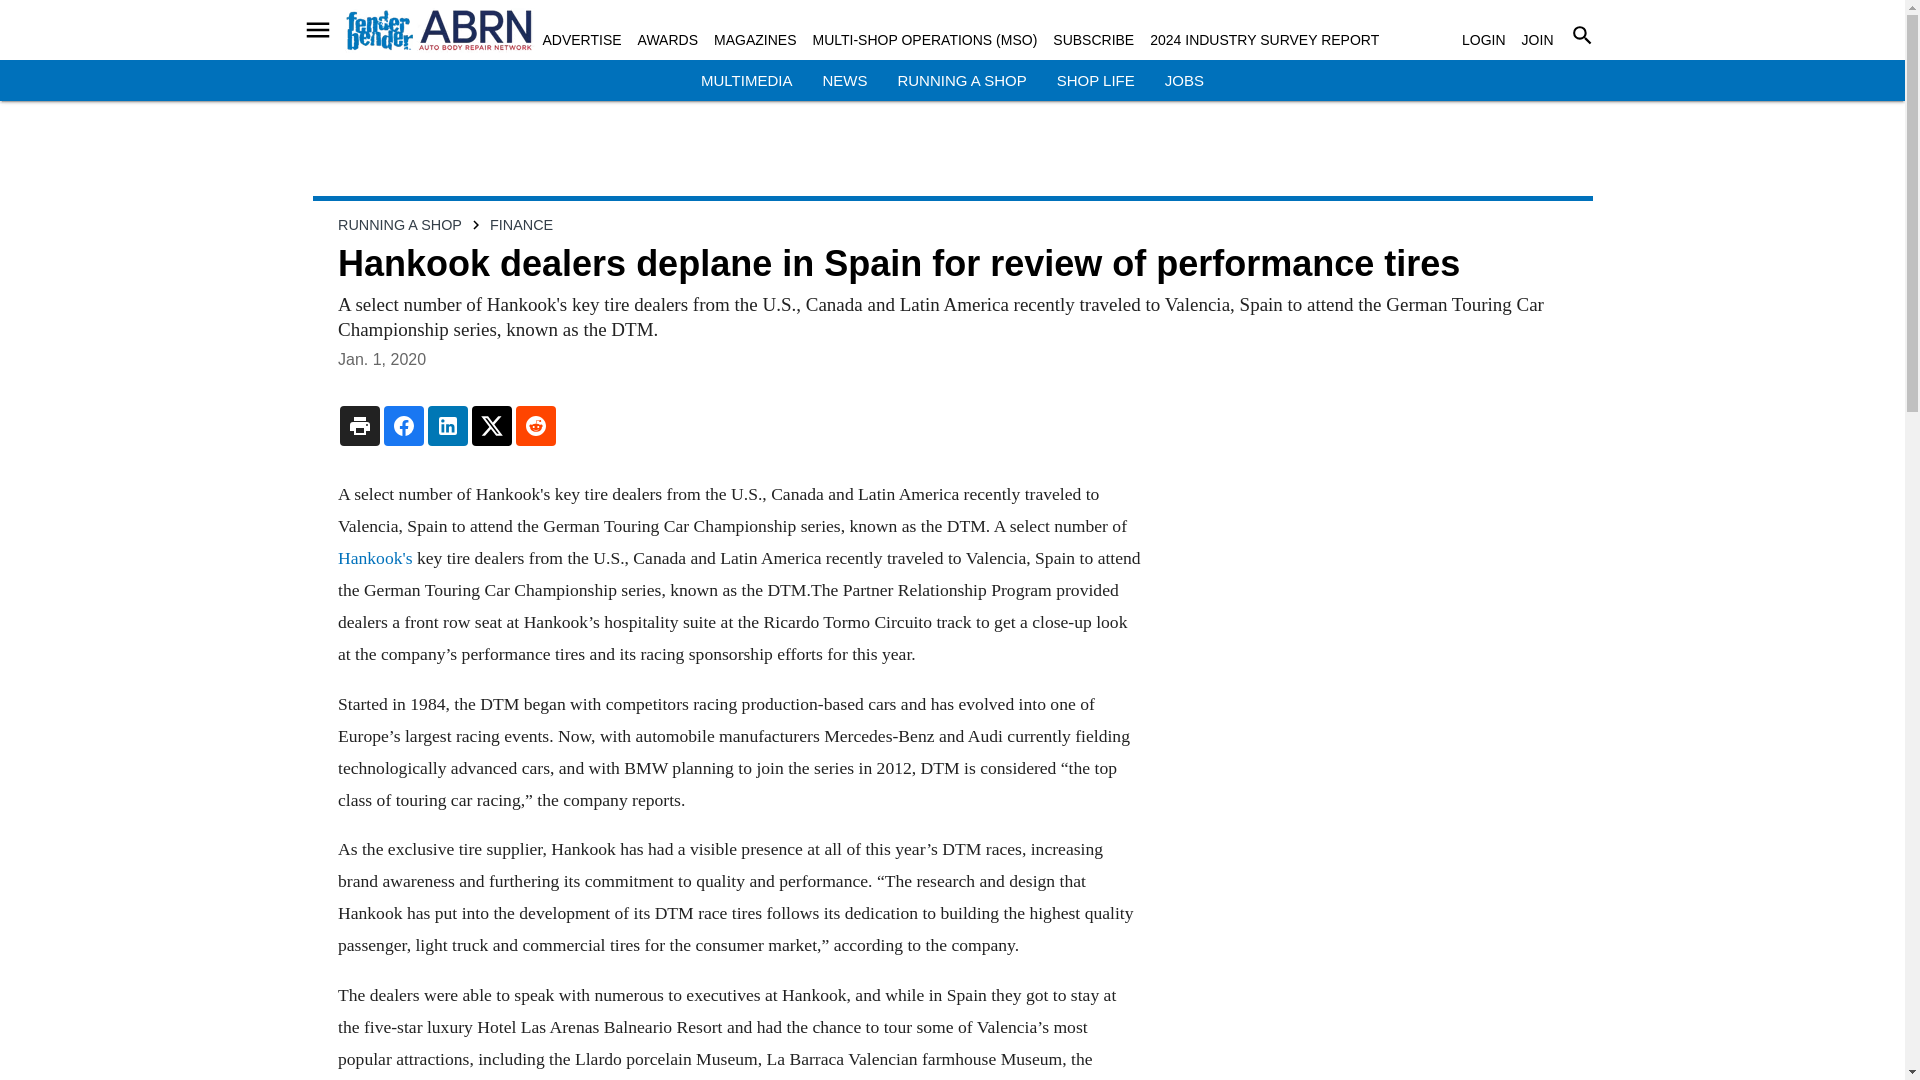  Describe the element at coordinates (755, 40) in the screenshot. I see `MAGAZINES` at that location.